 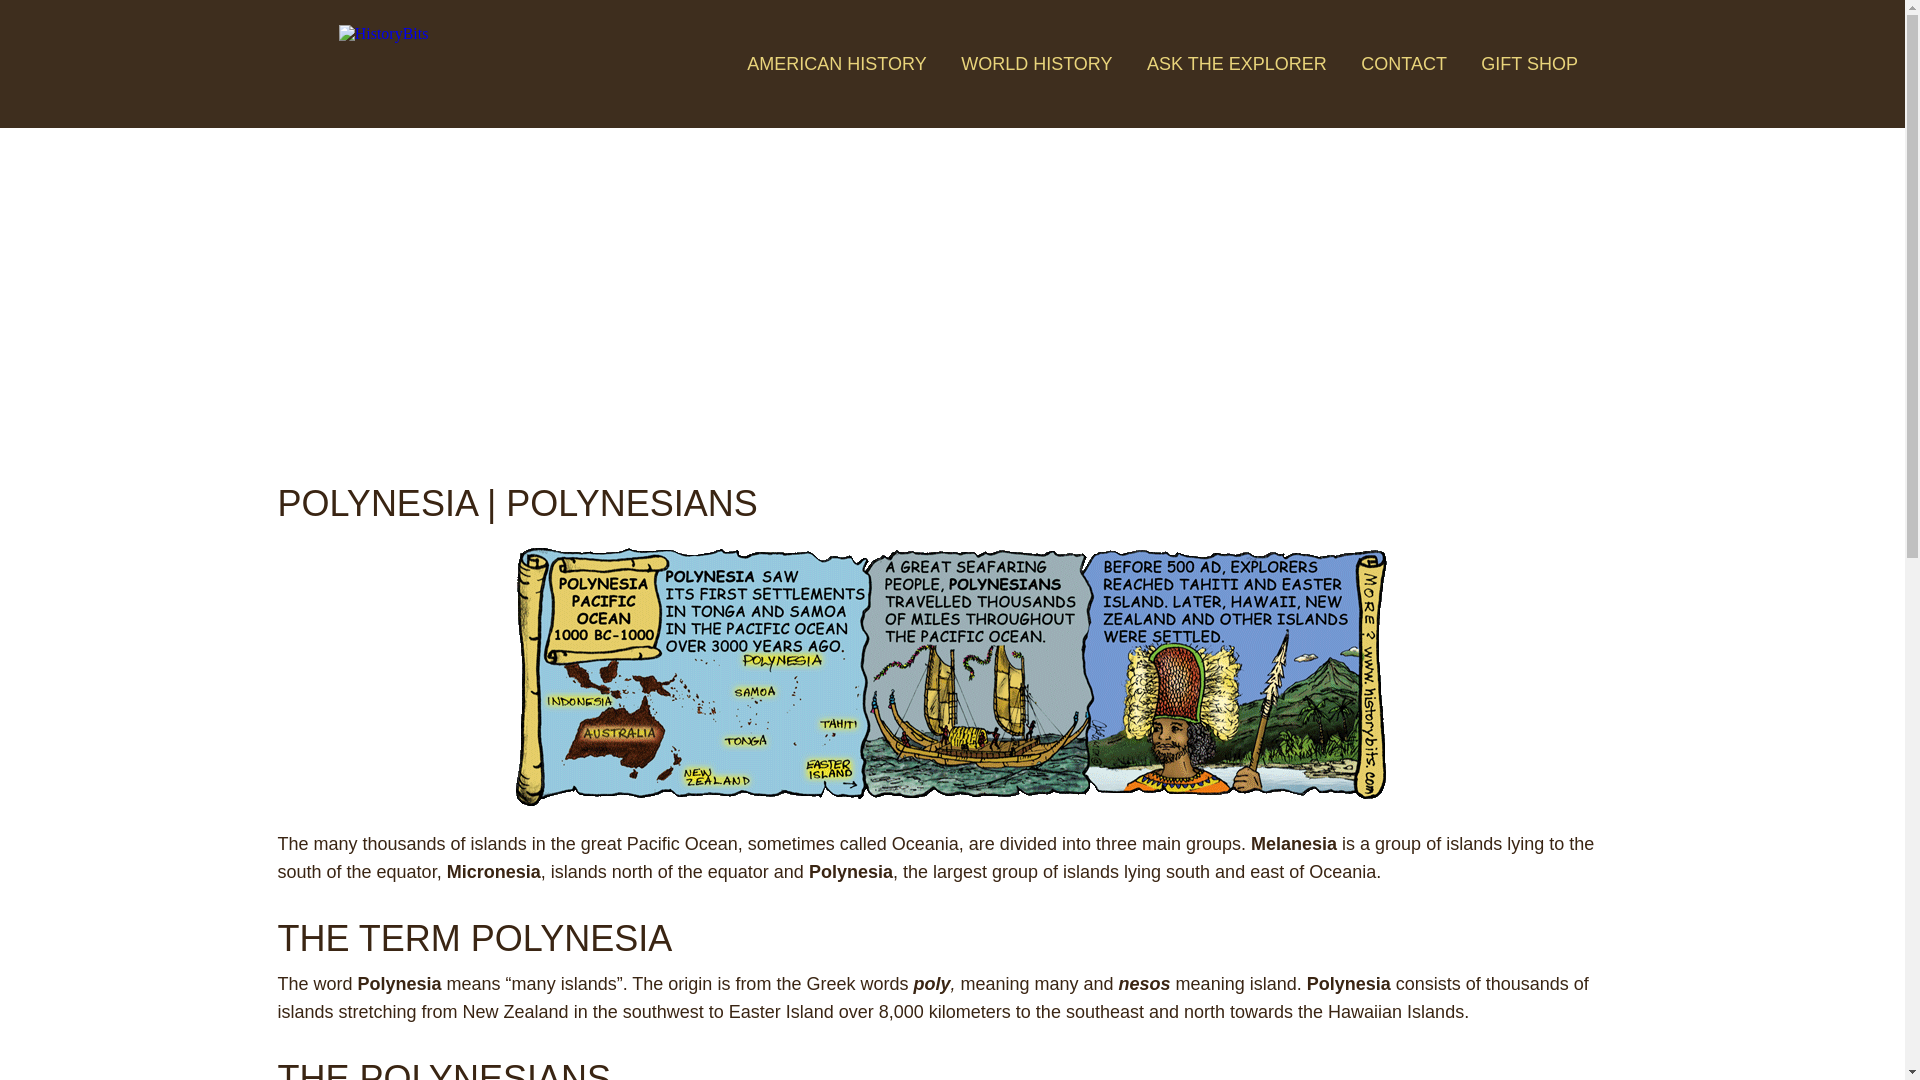 I want to click on CONTACT, so click(x=1404, y=64).